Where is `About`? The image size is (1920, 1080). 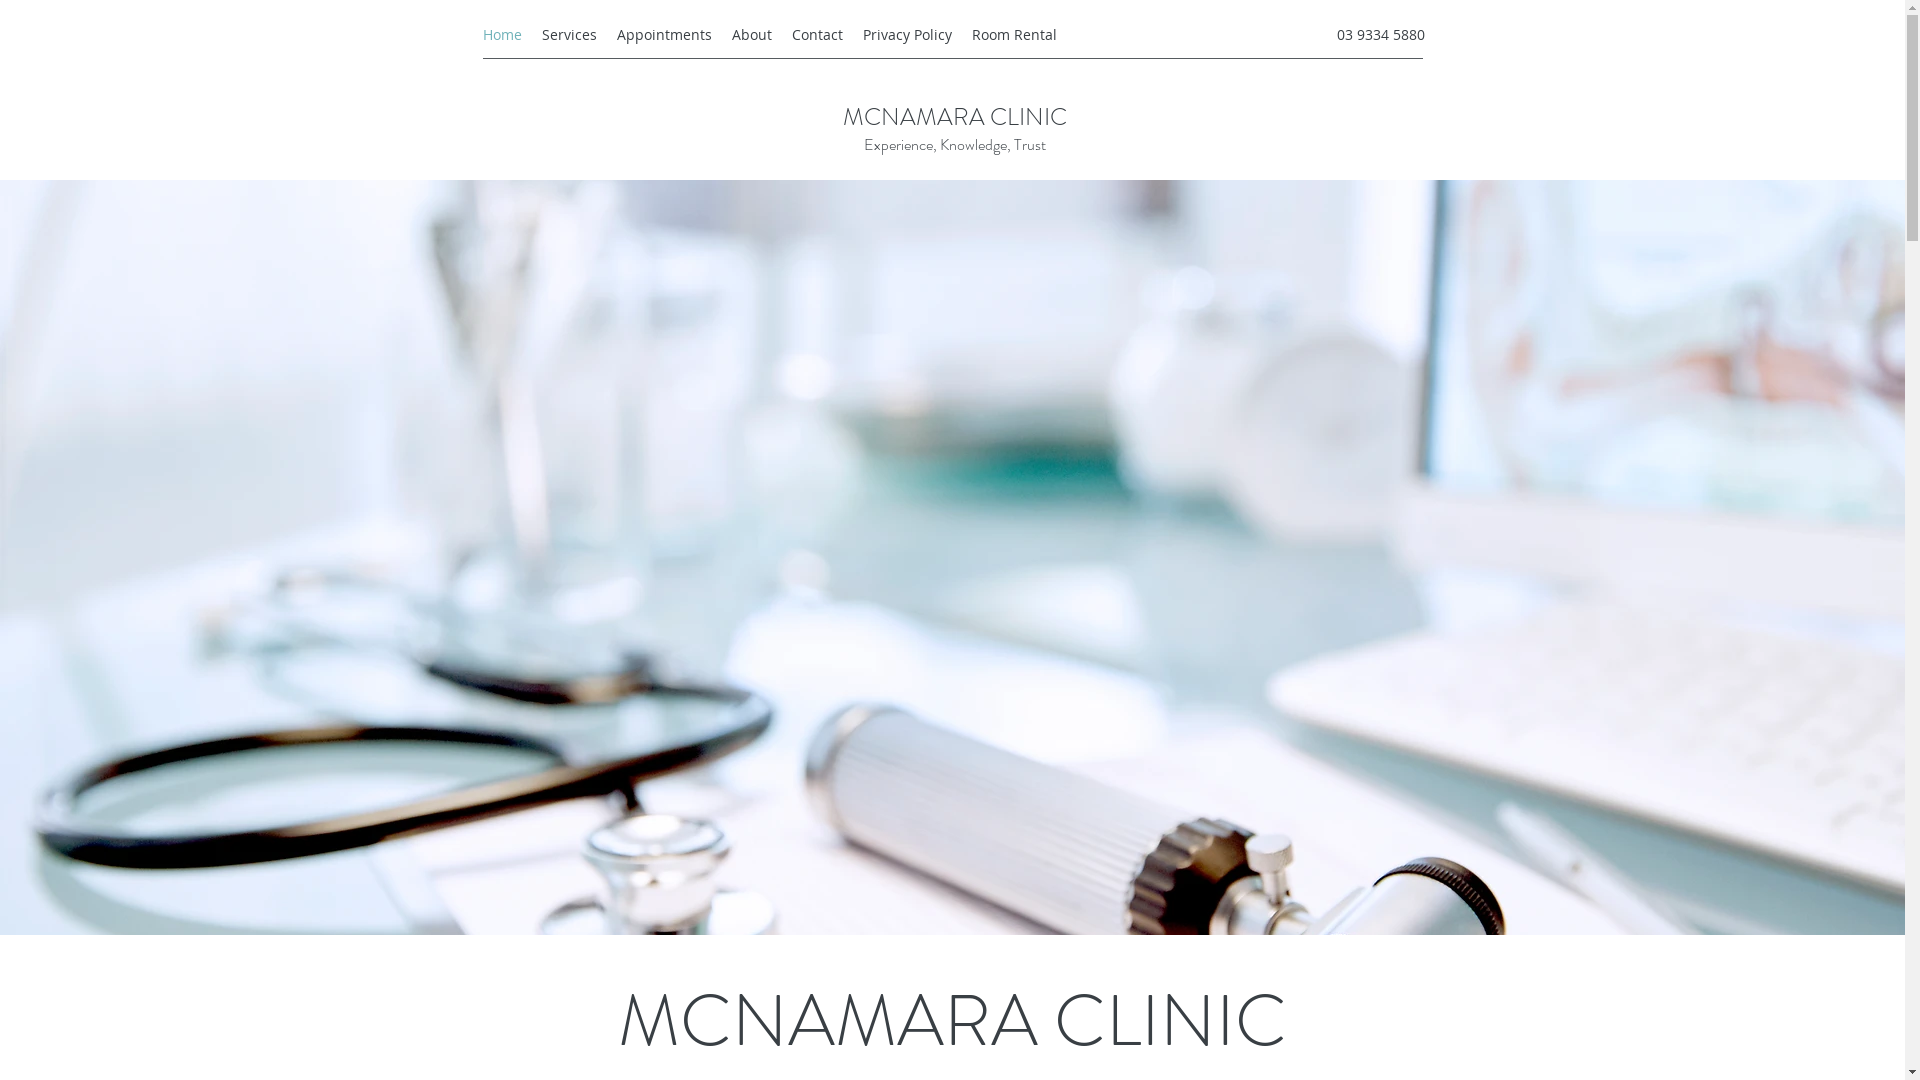 About is located at coordinates (752, 35).